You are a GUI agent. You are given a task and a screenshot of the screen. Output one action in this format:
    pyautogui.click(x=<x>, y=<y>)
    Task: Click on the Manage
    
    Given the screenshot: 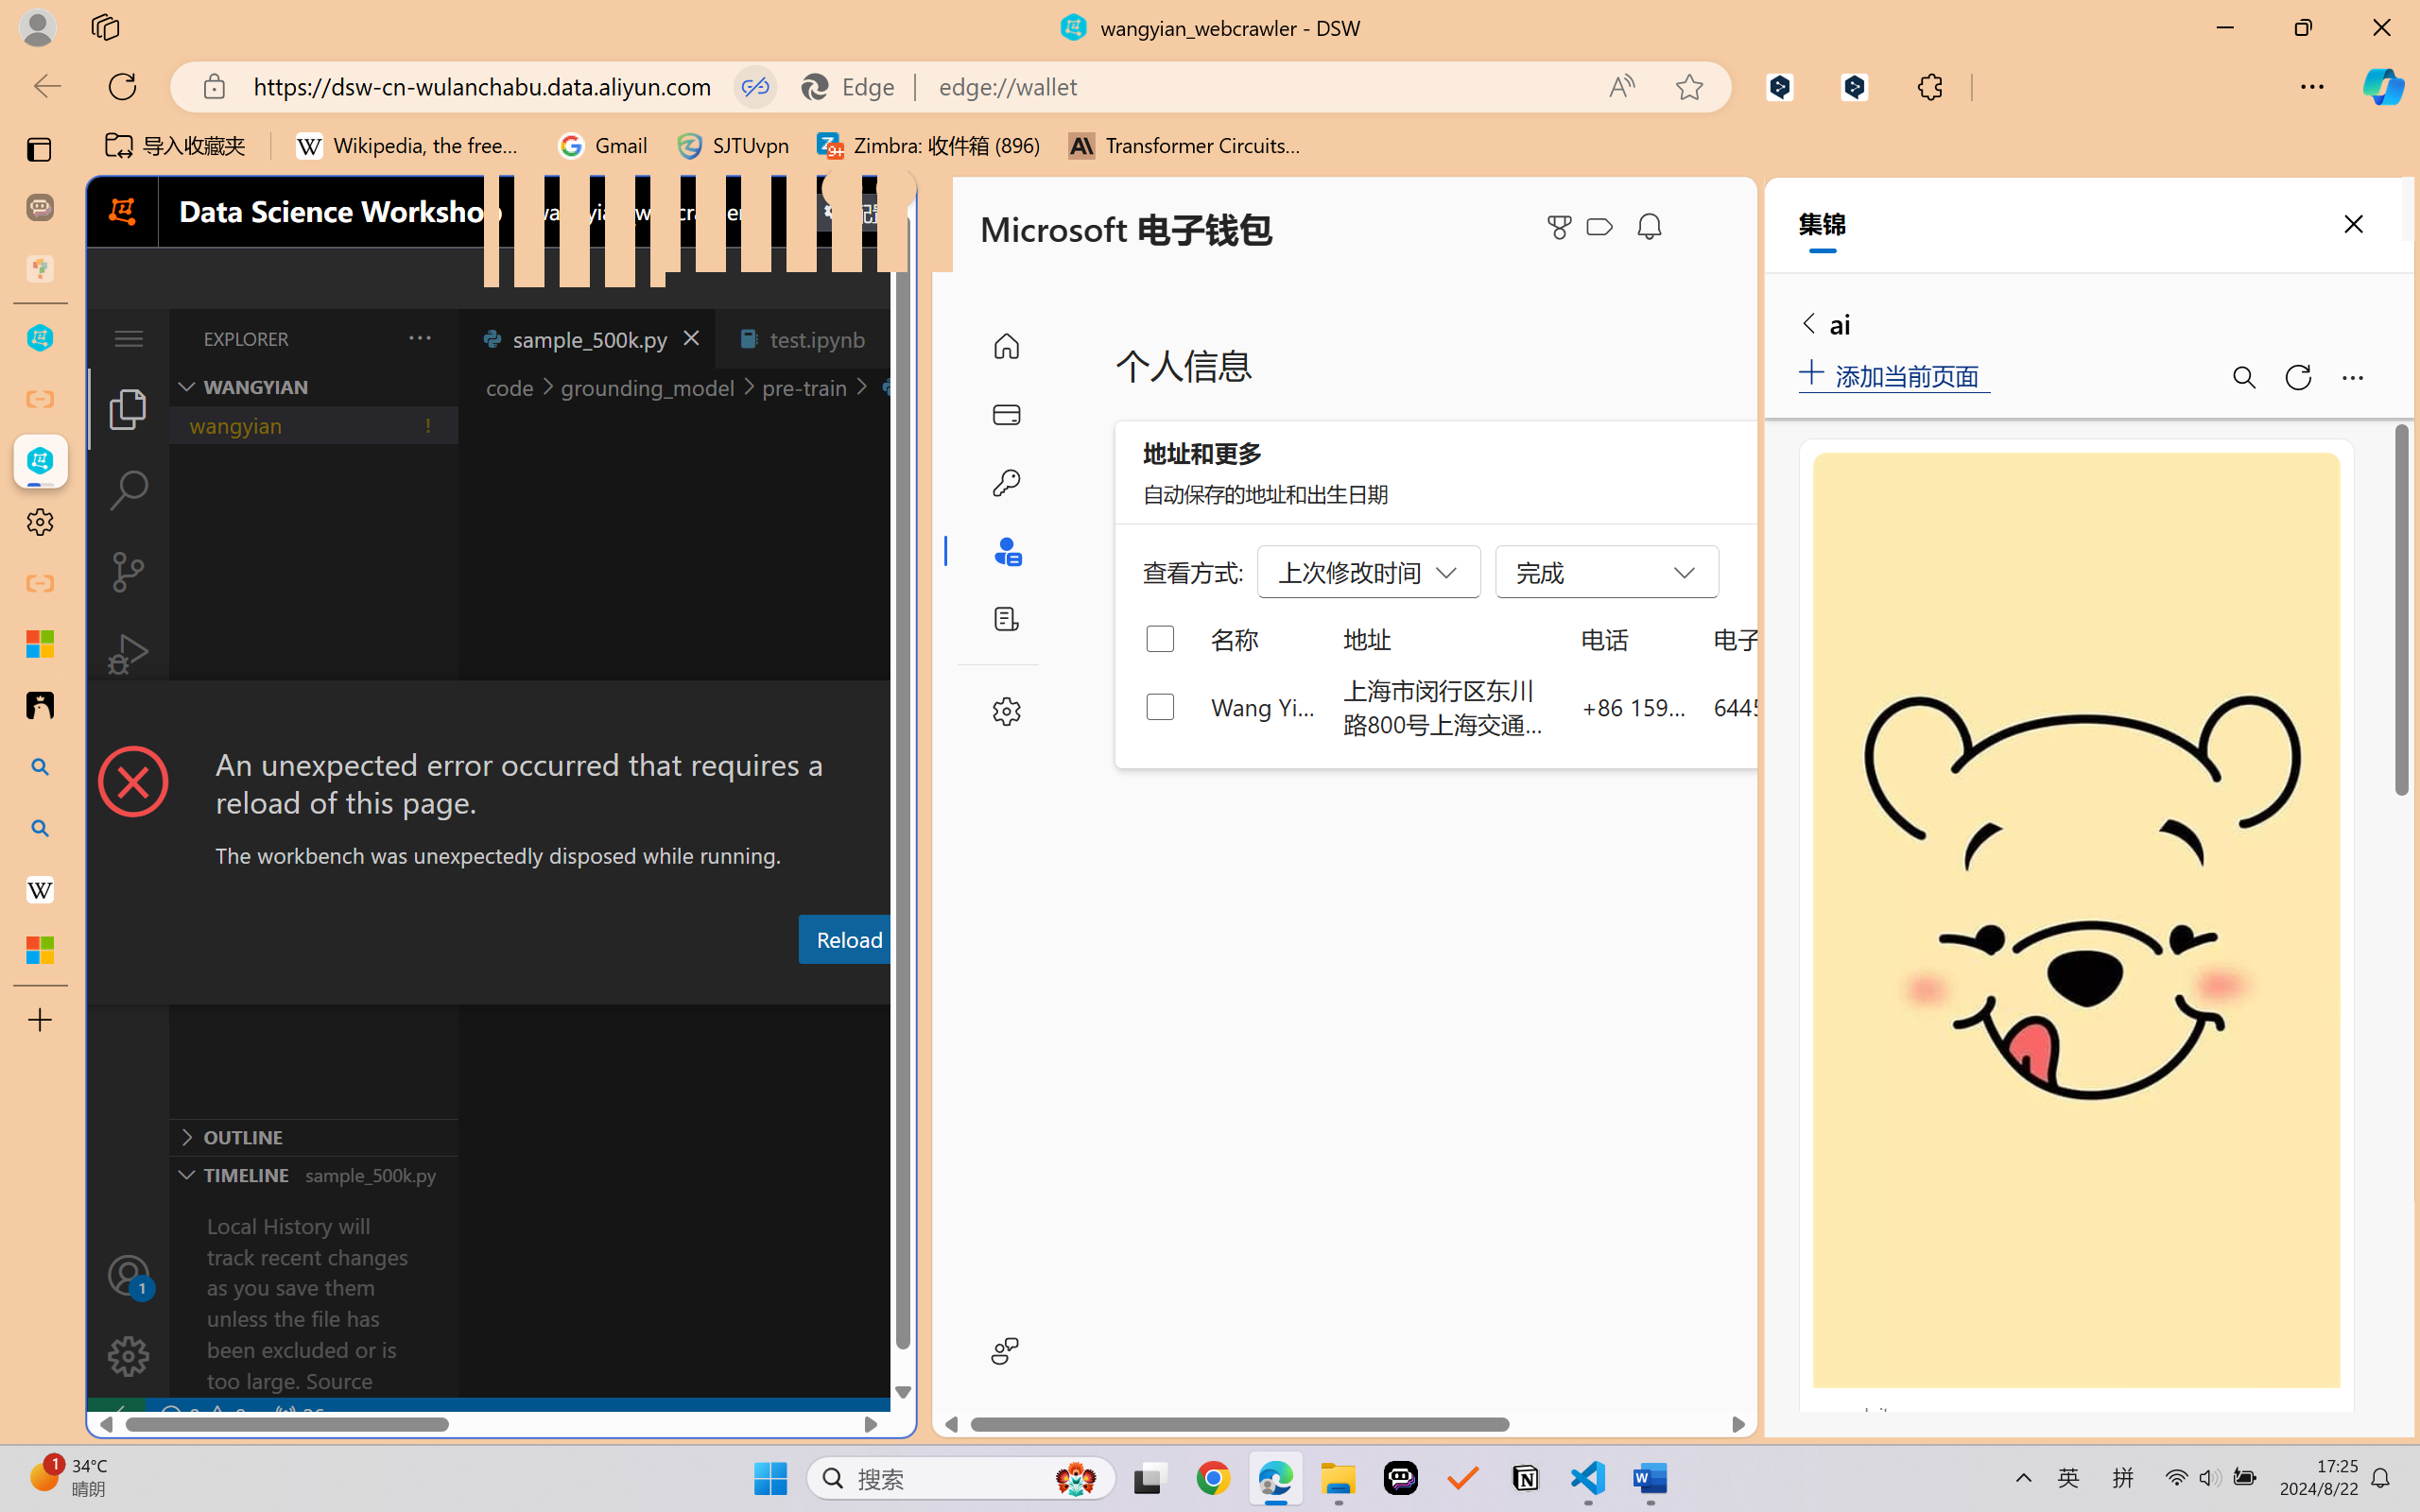 What is the action you would take?
    pyautogui.click(x=129, y=1356)
    